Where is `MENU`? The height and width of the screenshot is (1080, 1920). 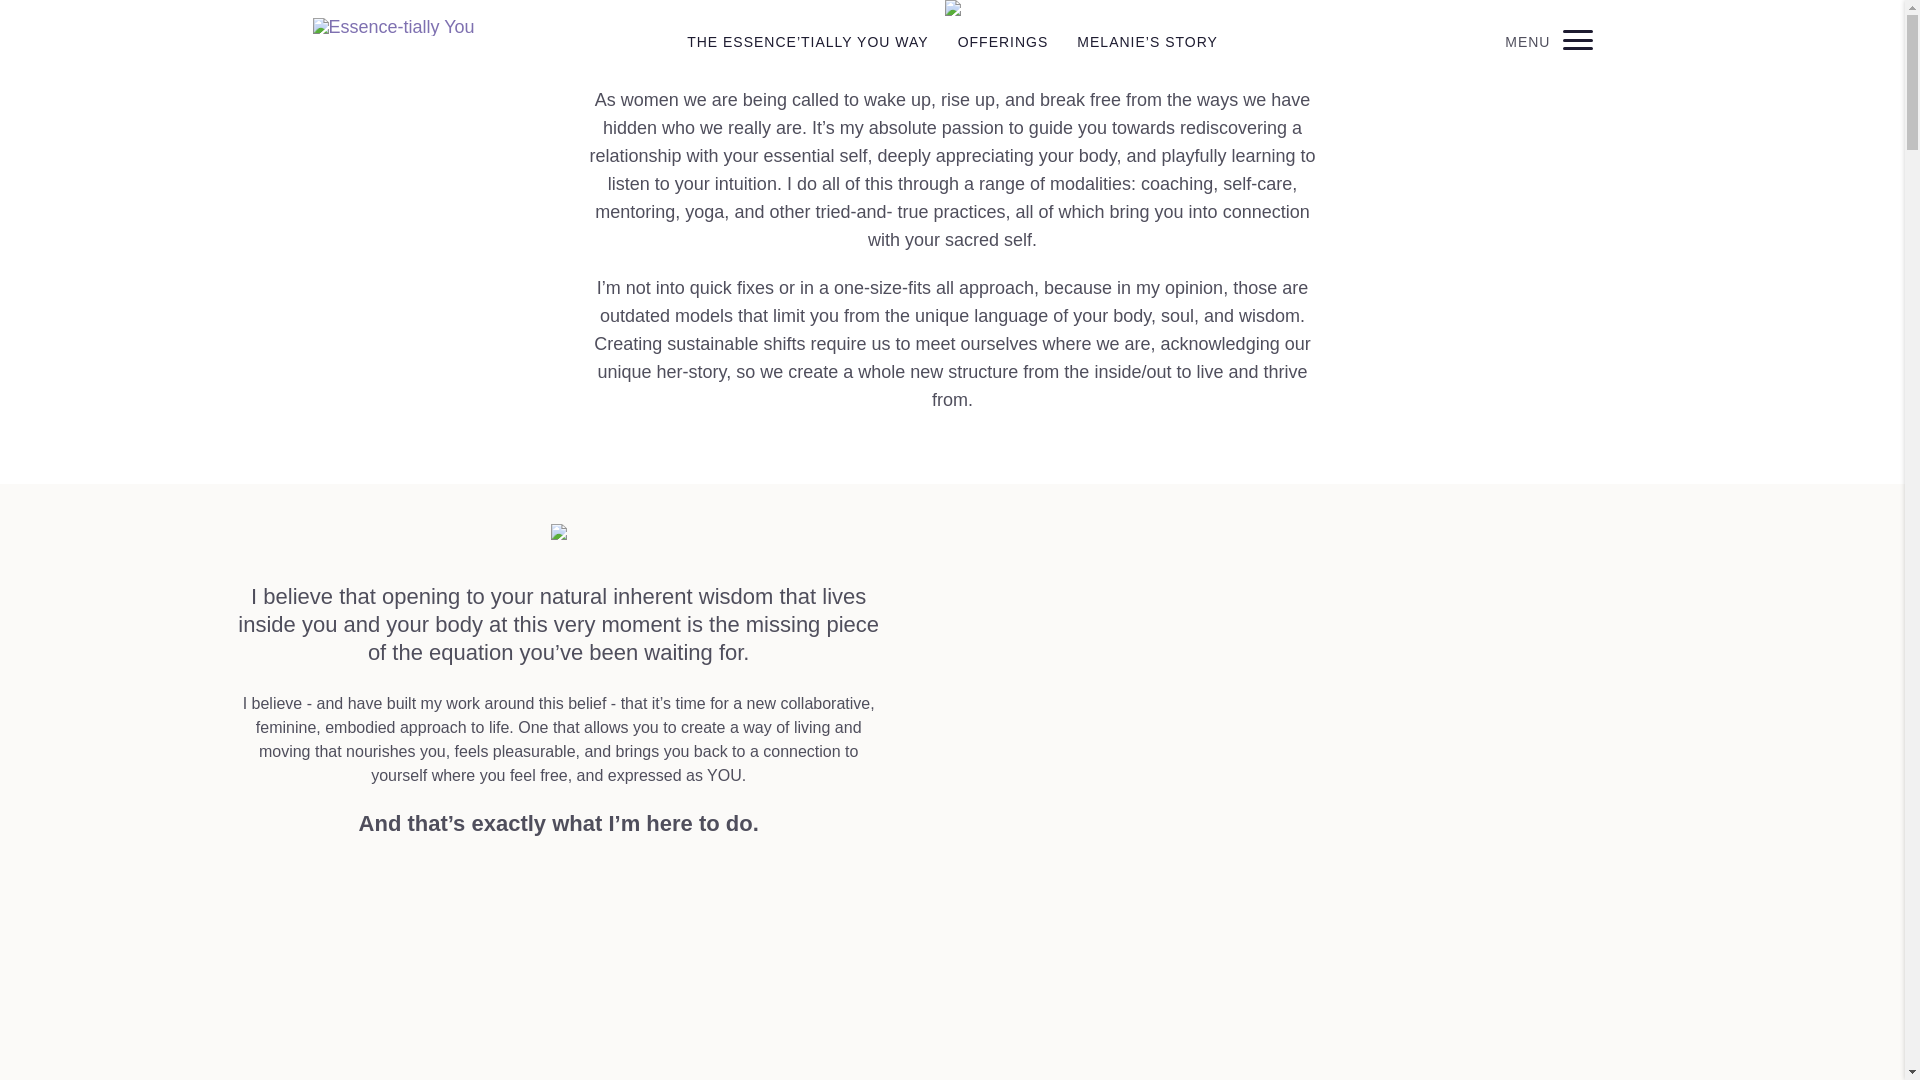 MENU is located at coordinates (1548, 40).